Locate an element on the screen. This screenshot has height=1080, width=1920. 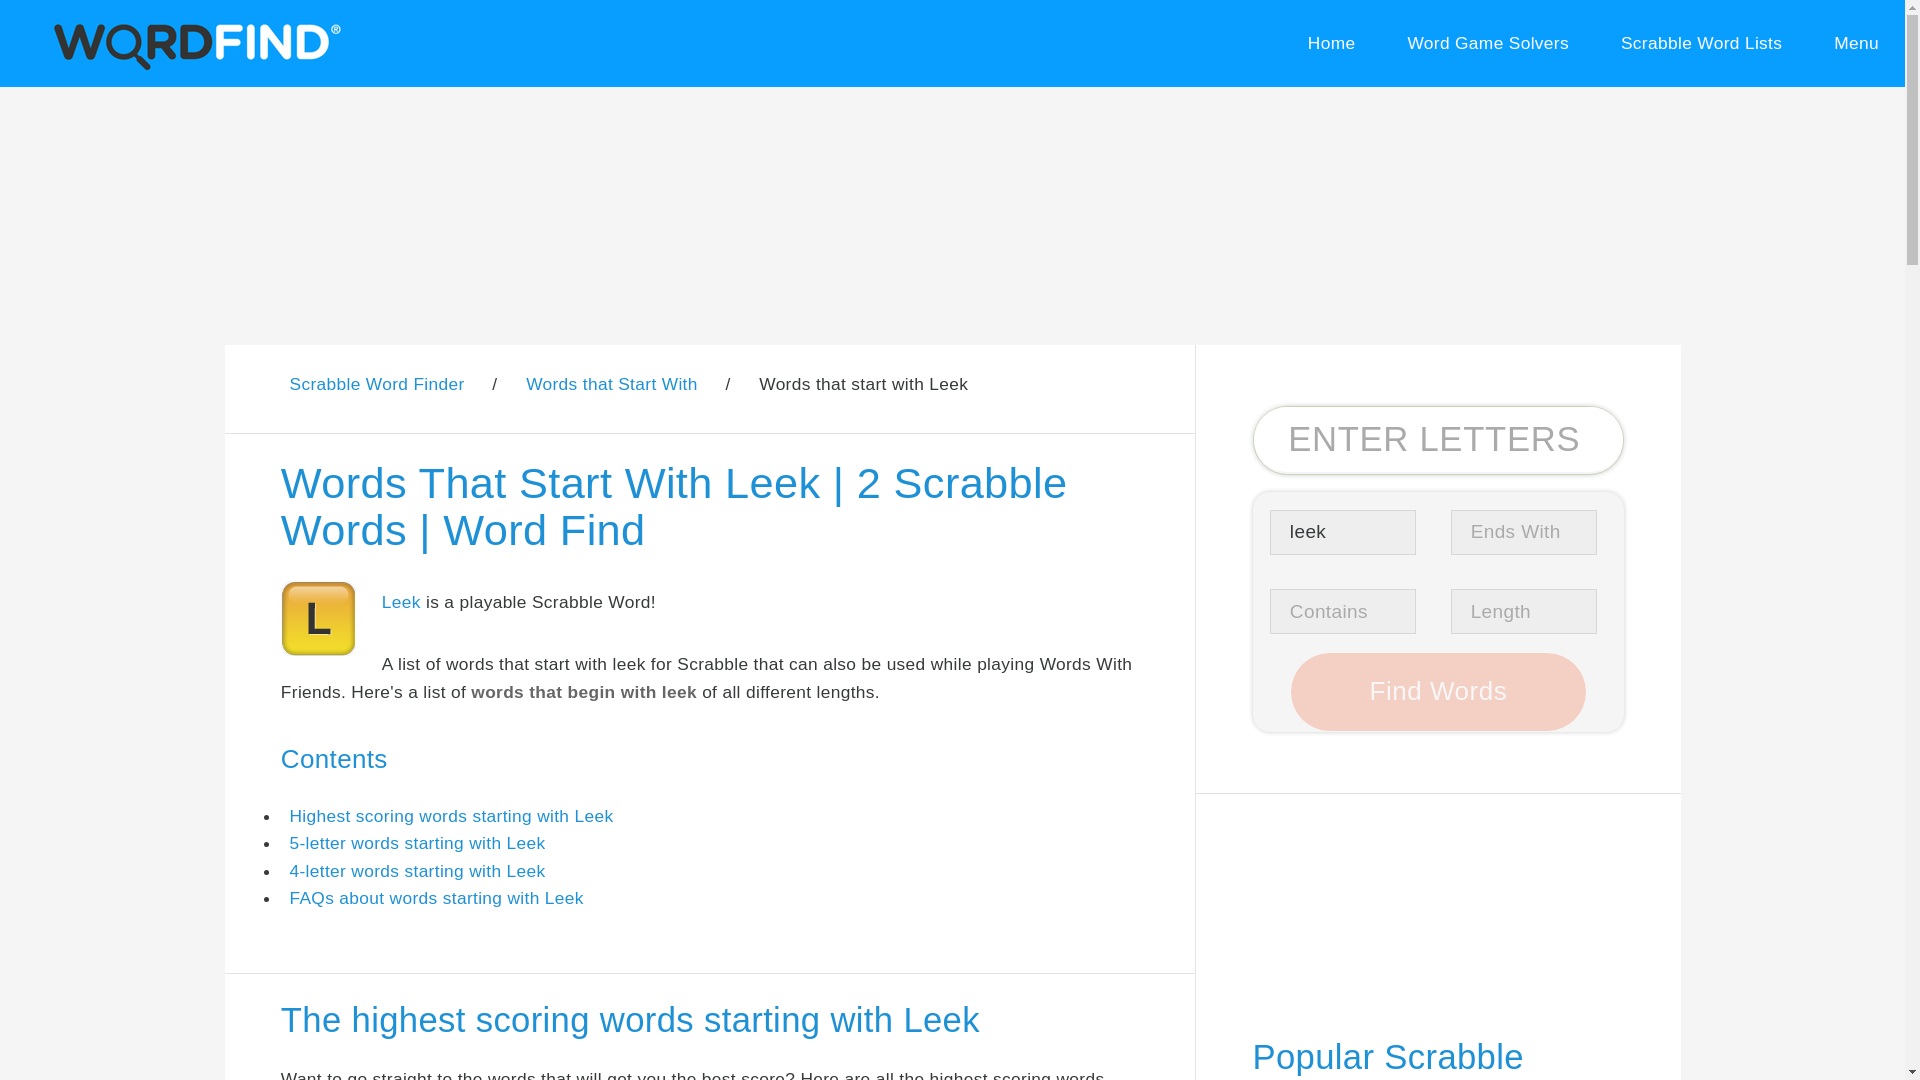
Word Game Solvers menu is located at coordinates (1488, 44).